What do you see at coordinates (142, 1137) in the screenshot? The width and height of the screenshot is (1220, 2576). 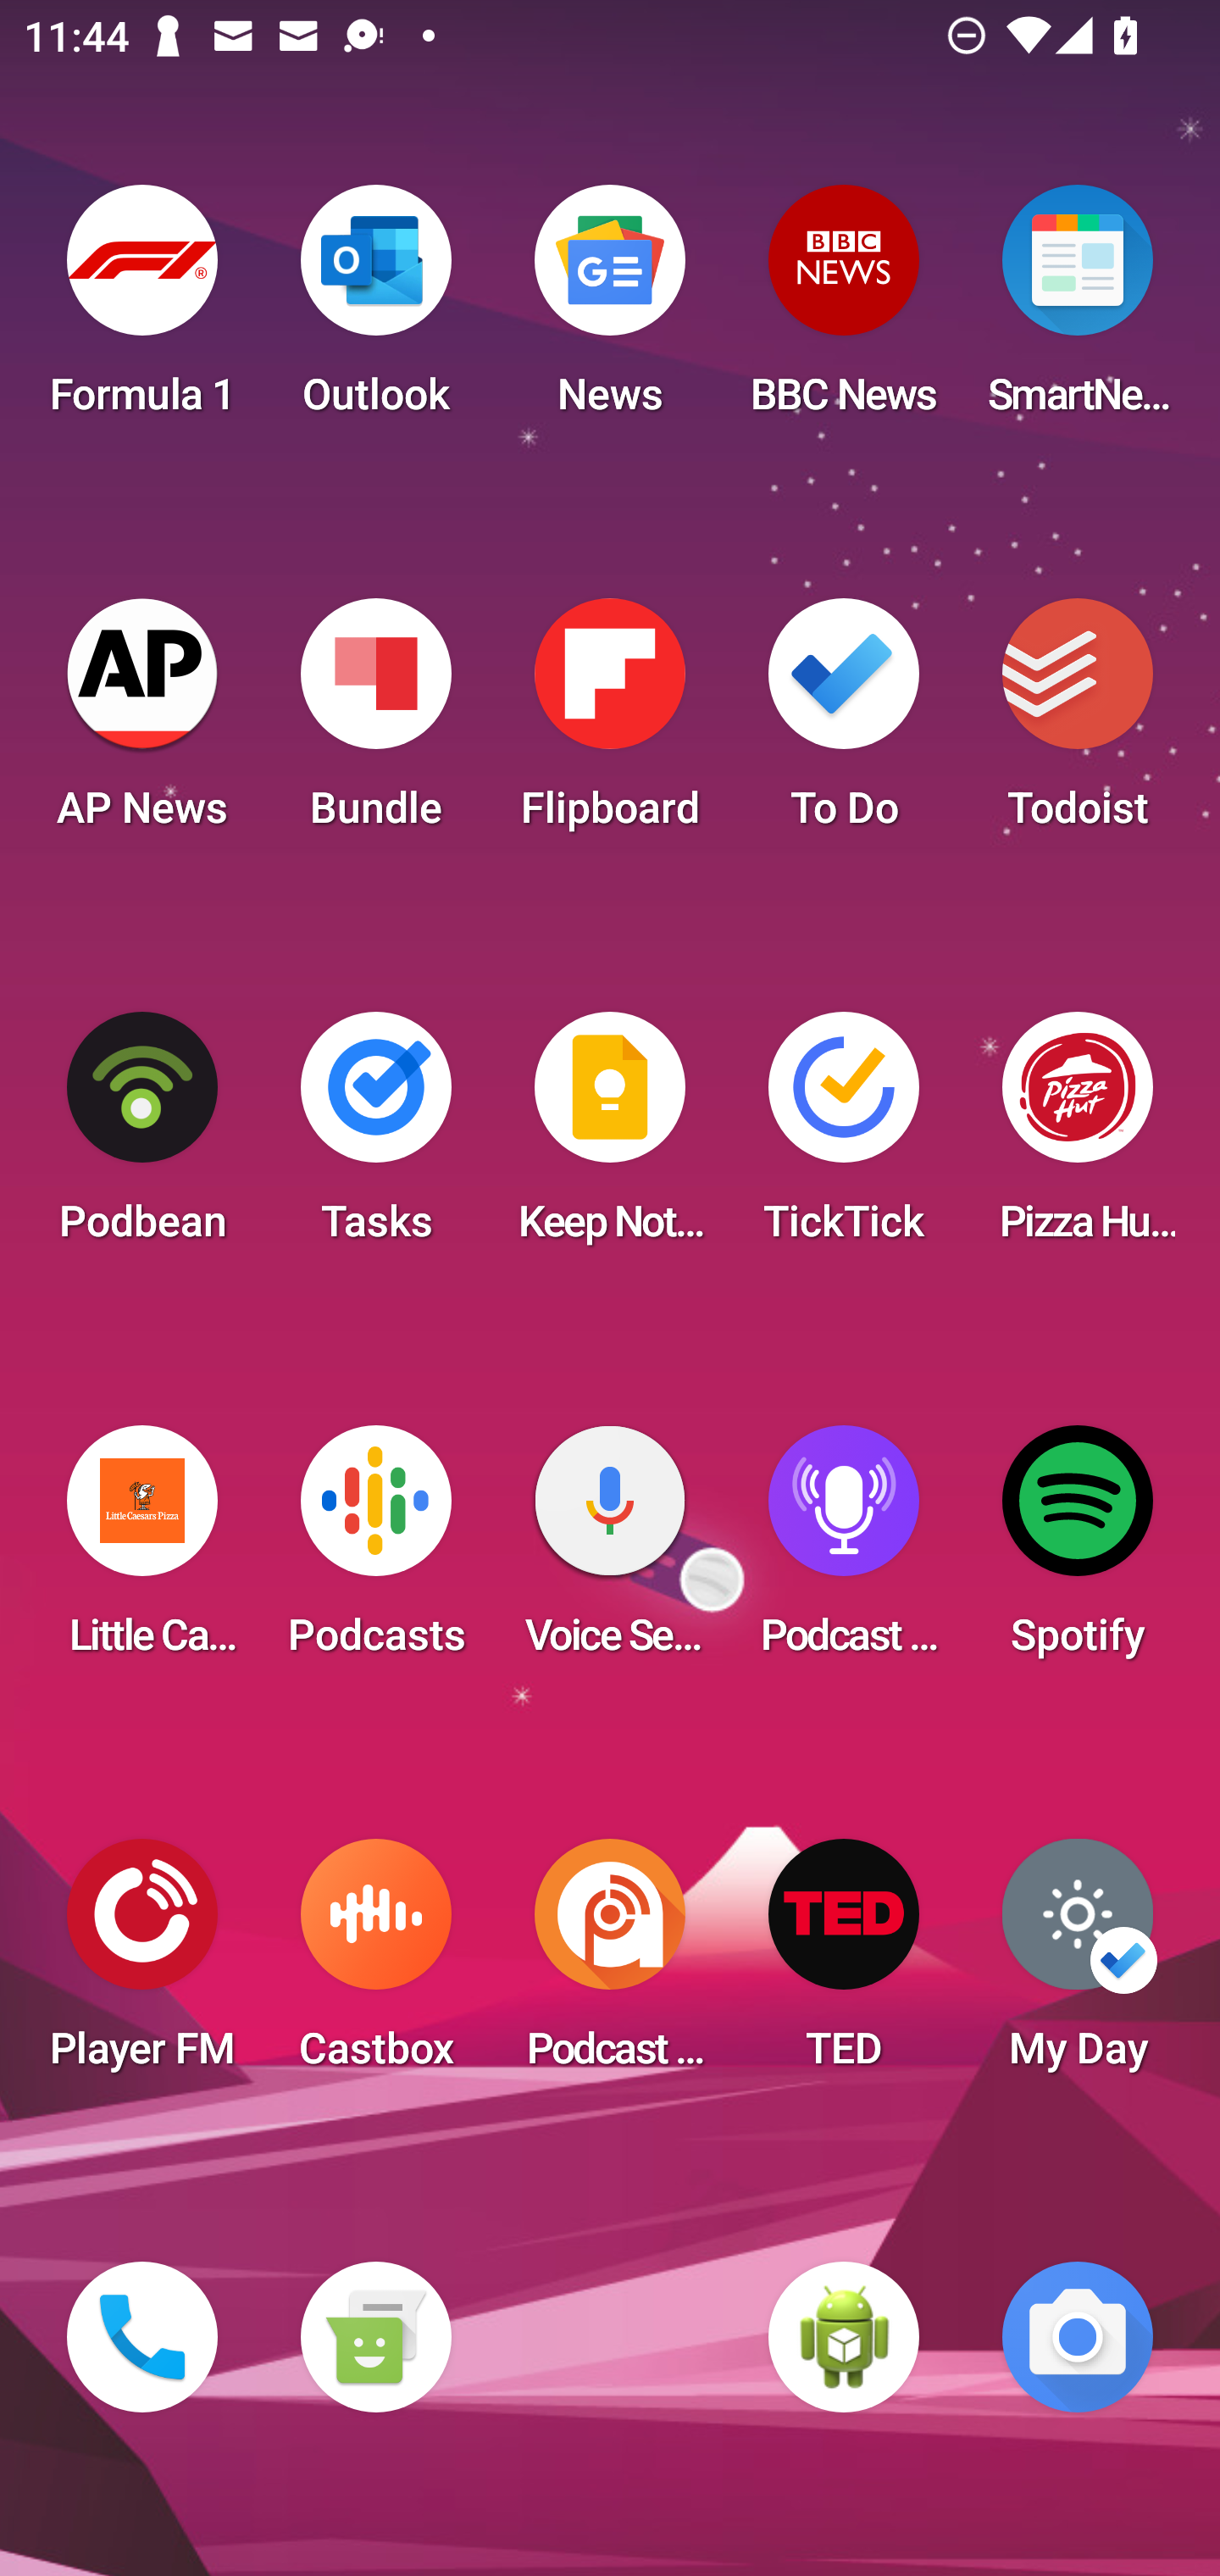 I see `Podbean` at bounding box center [142, 1137].